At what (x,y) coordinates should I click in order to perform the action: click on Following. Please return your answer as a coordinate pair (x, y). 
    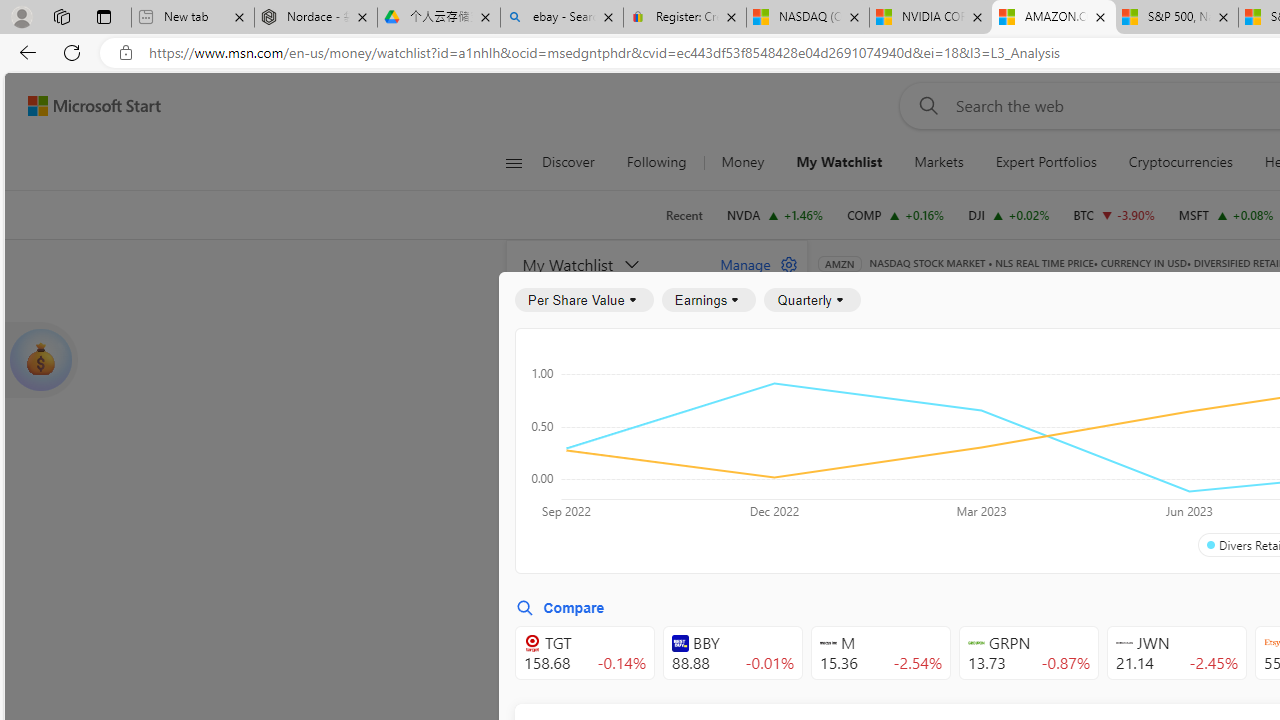
    Looking at the image, I should click on (658, 162).